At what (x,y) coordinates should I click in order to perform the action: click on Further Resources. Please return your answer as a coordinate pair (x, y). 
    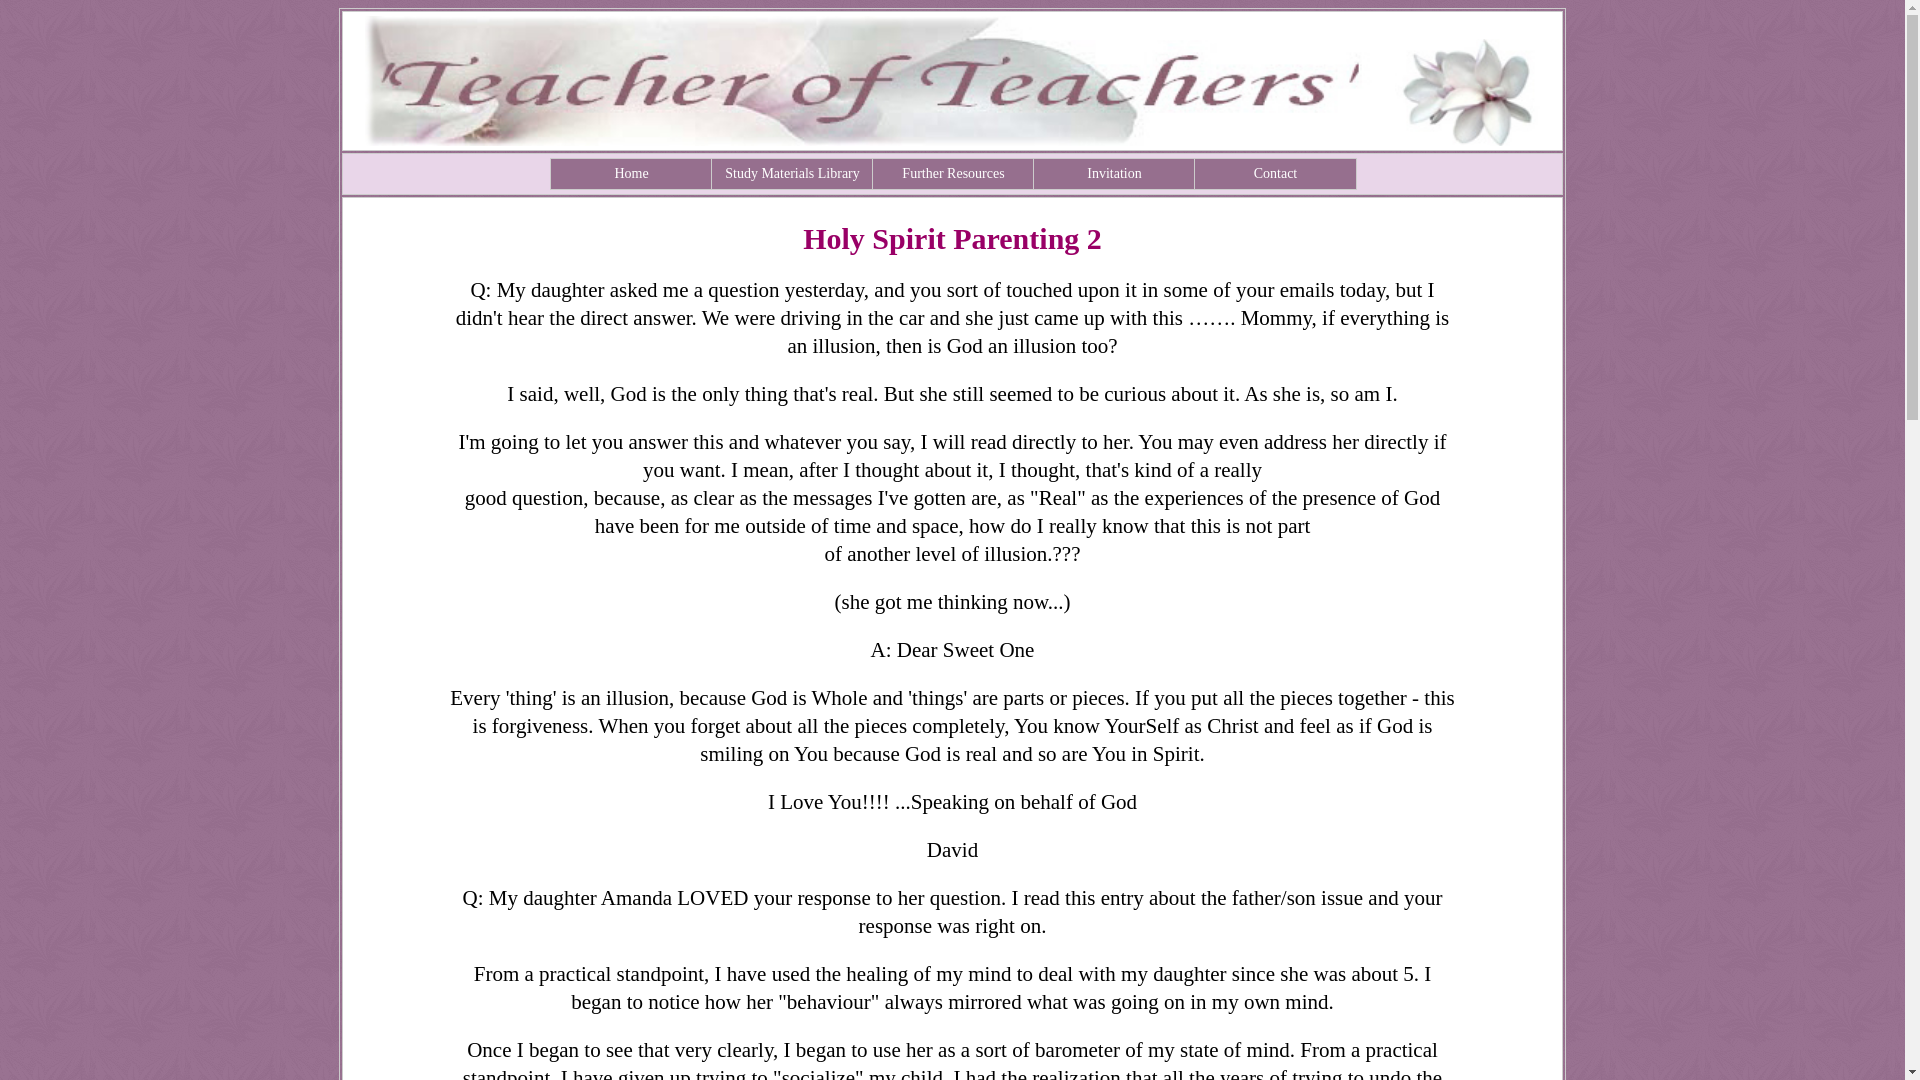
    Looking at the image, I should click on (954, 174).